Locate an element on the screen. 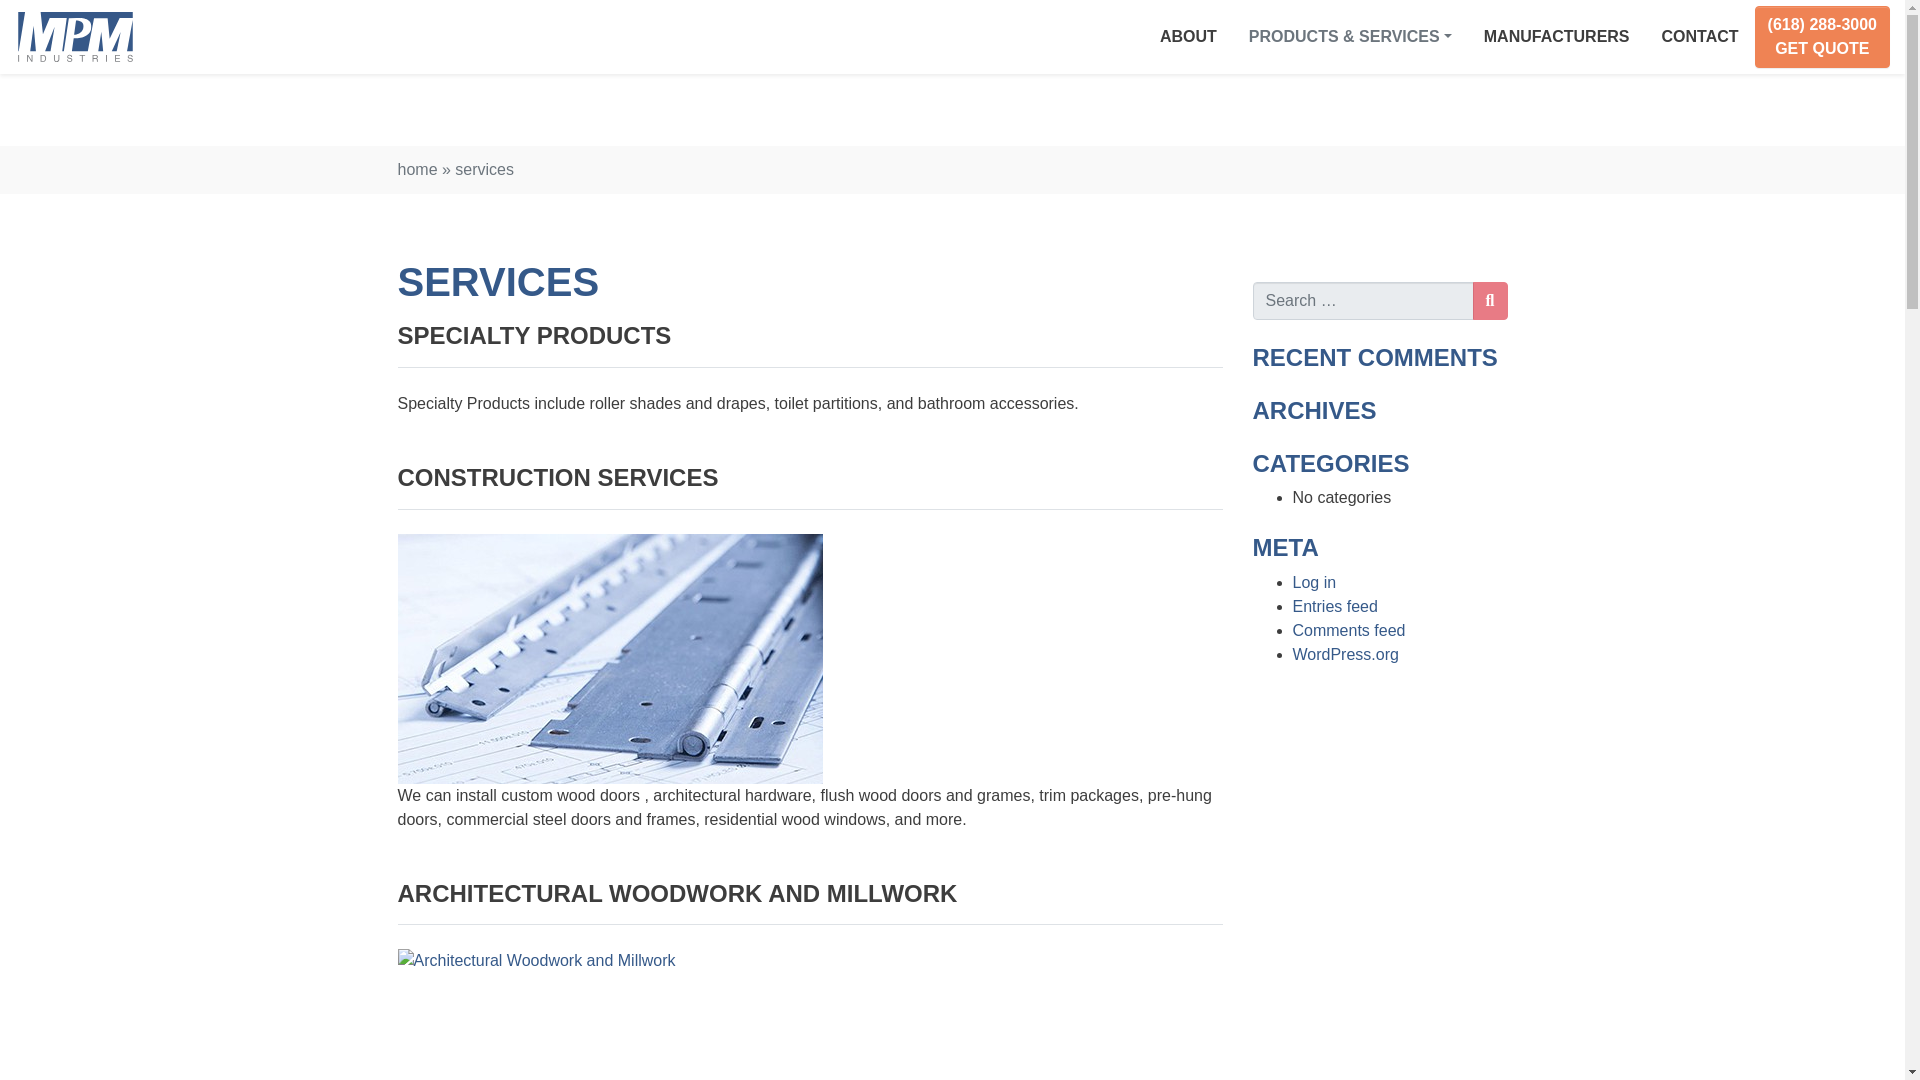 This screenshot has height=1080, width=1920. ABOUT is located at coordinates (1188, 37).